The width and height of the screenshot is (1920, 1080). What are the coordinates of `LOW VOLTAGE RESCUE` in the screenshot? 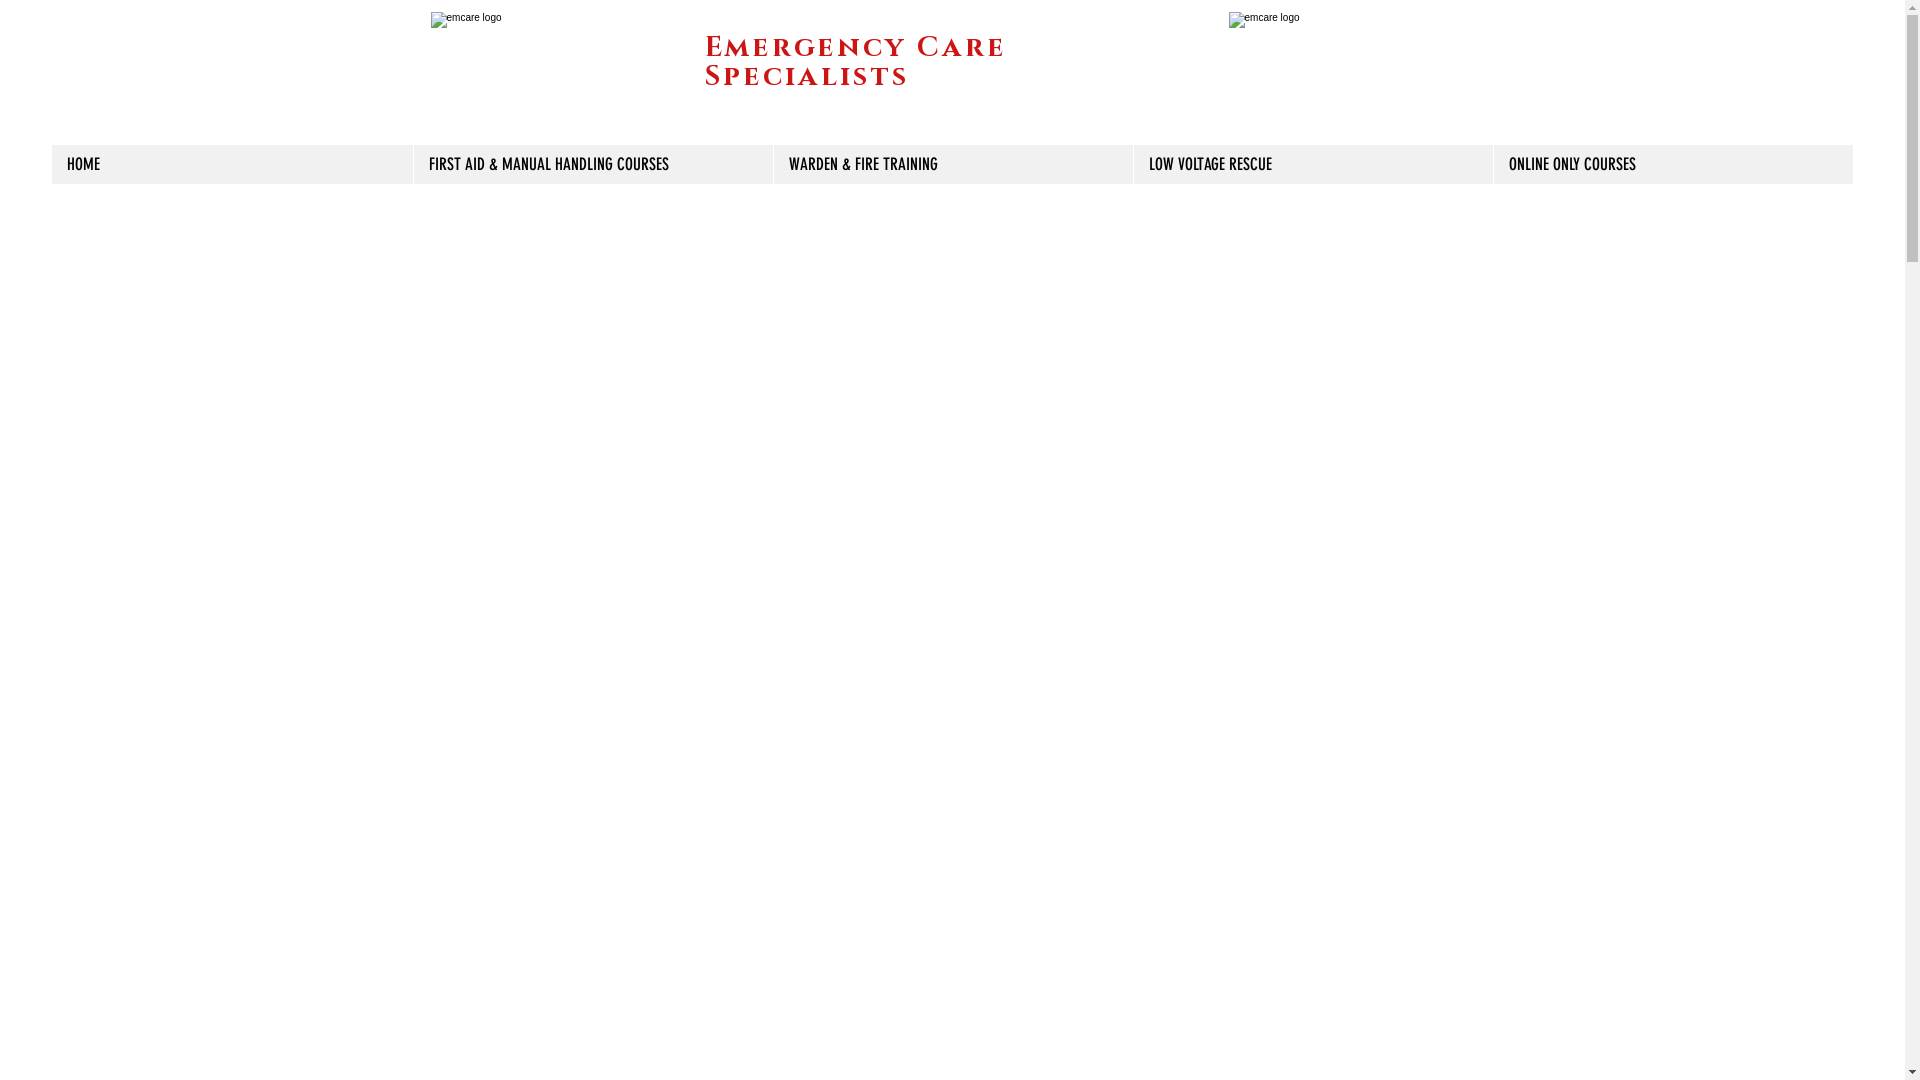 It's located at (1313, 164).